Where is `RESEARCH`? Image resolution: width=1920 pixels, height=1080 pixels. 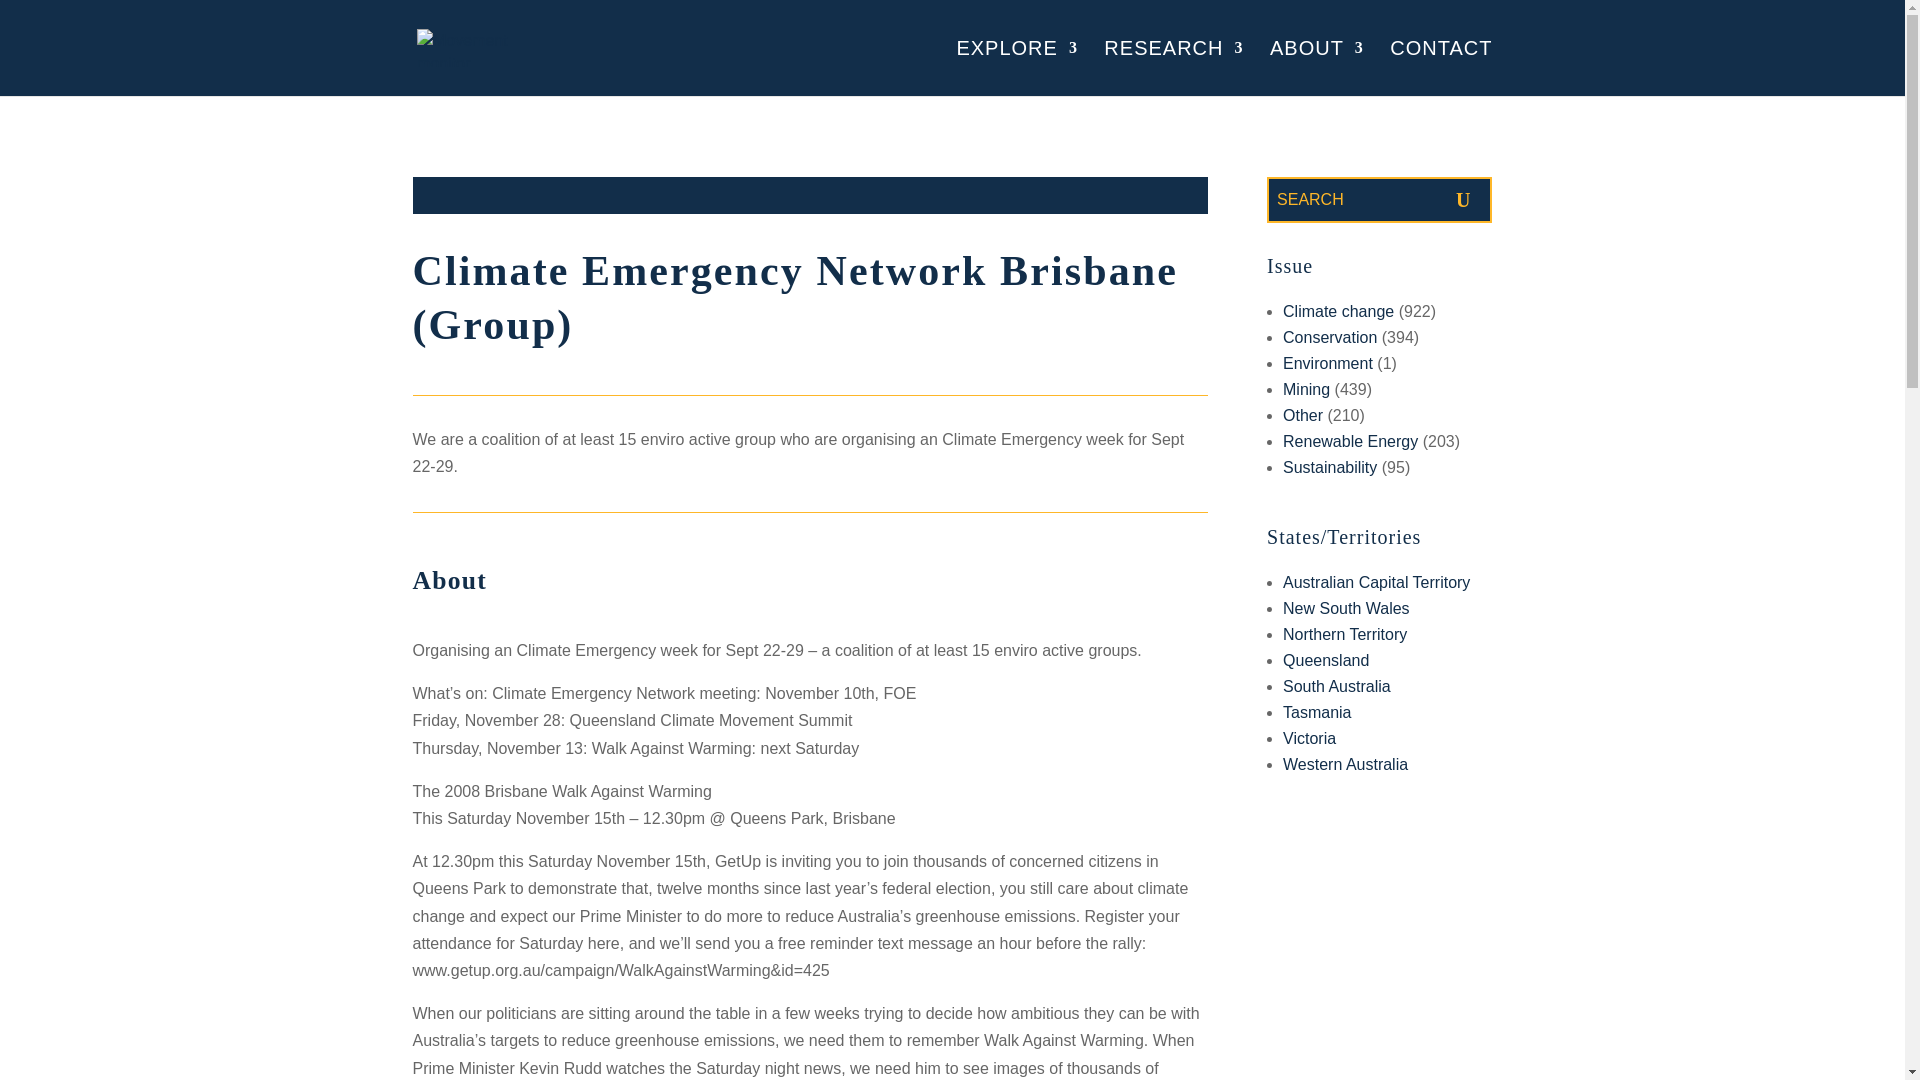 RESEARCH is located at coordinates (1173, 68).